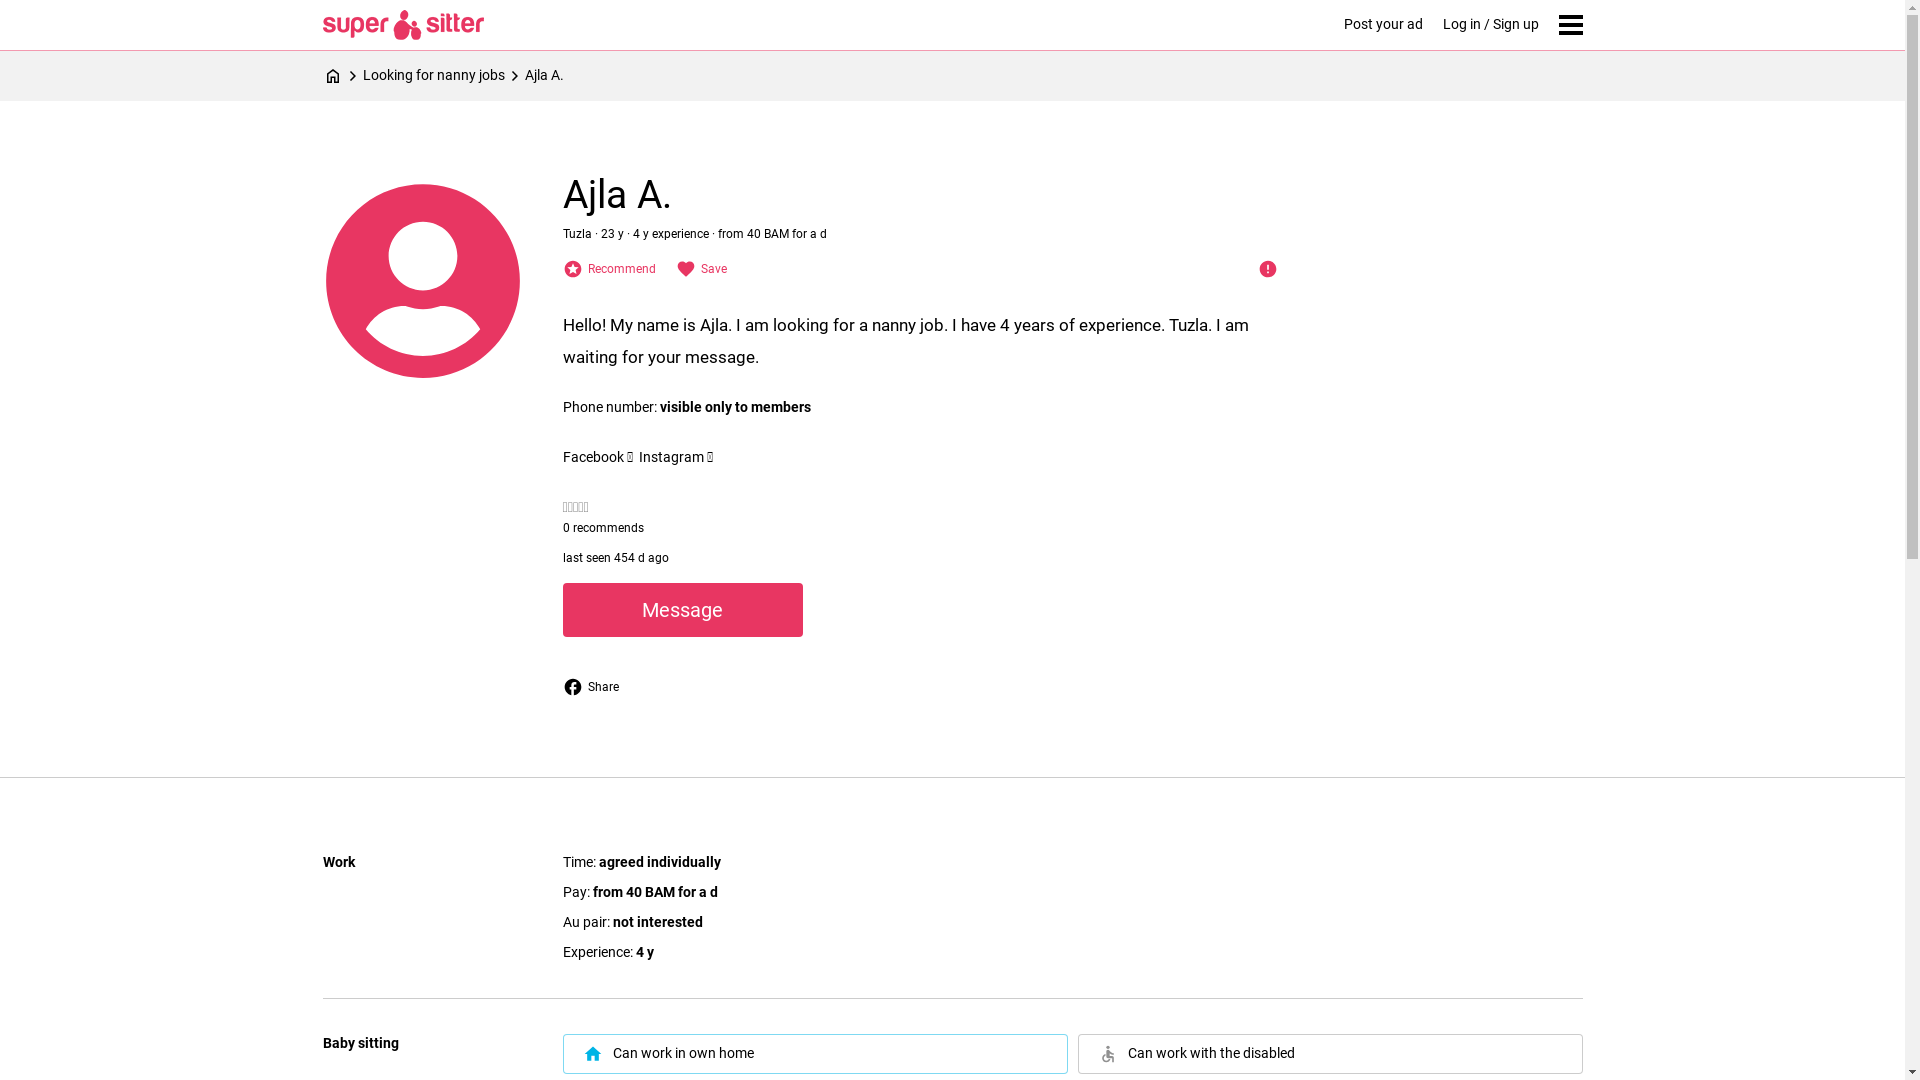  Describe the element at coordinates (678, 458) in the screenshot. I see `Instagram` at that location.